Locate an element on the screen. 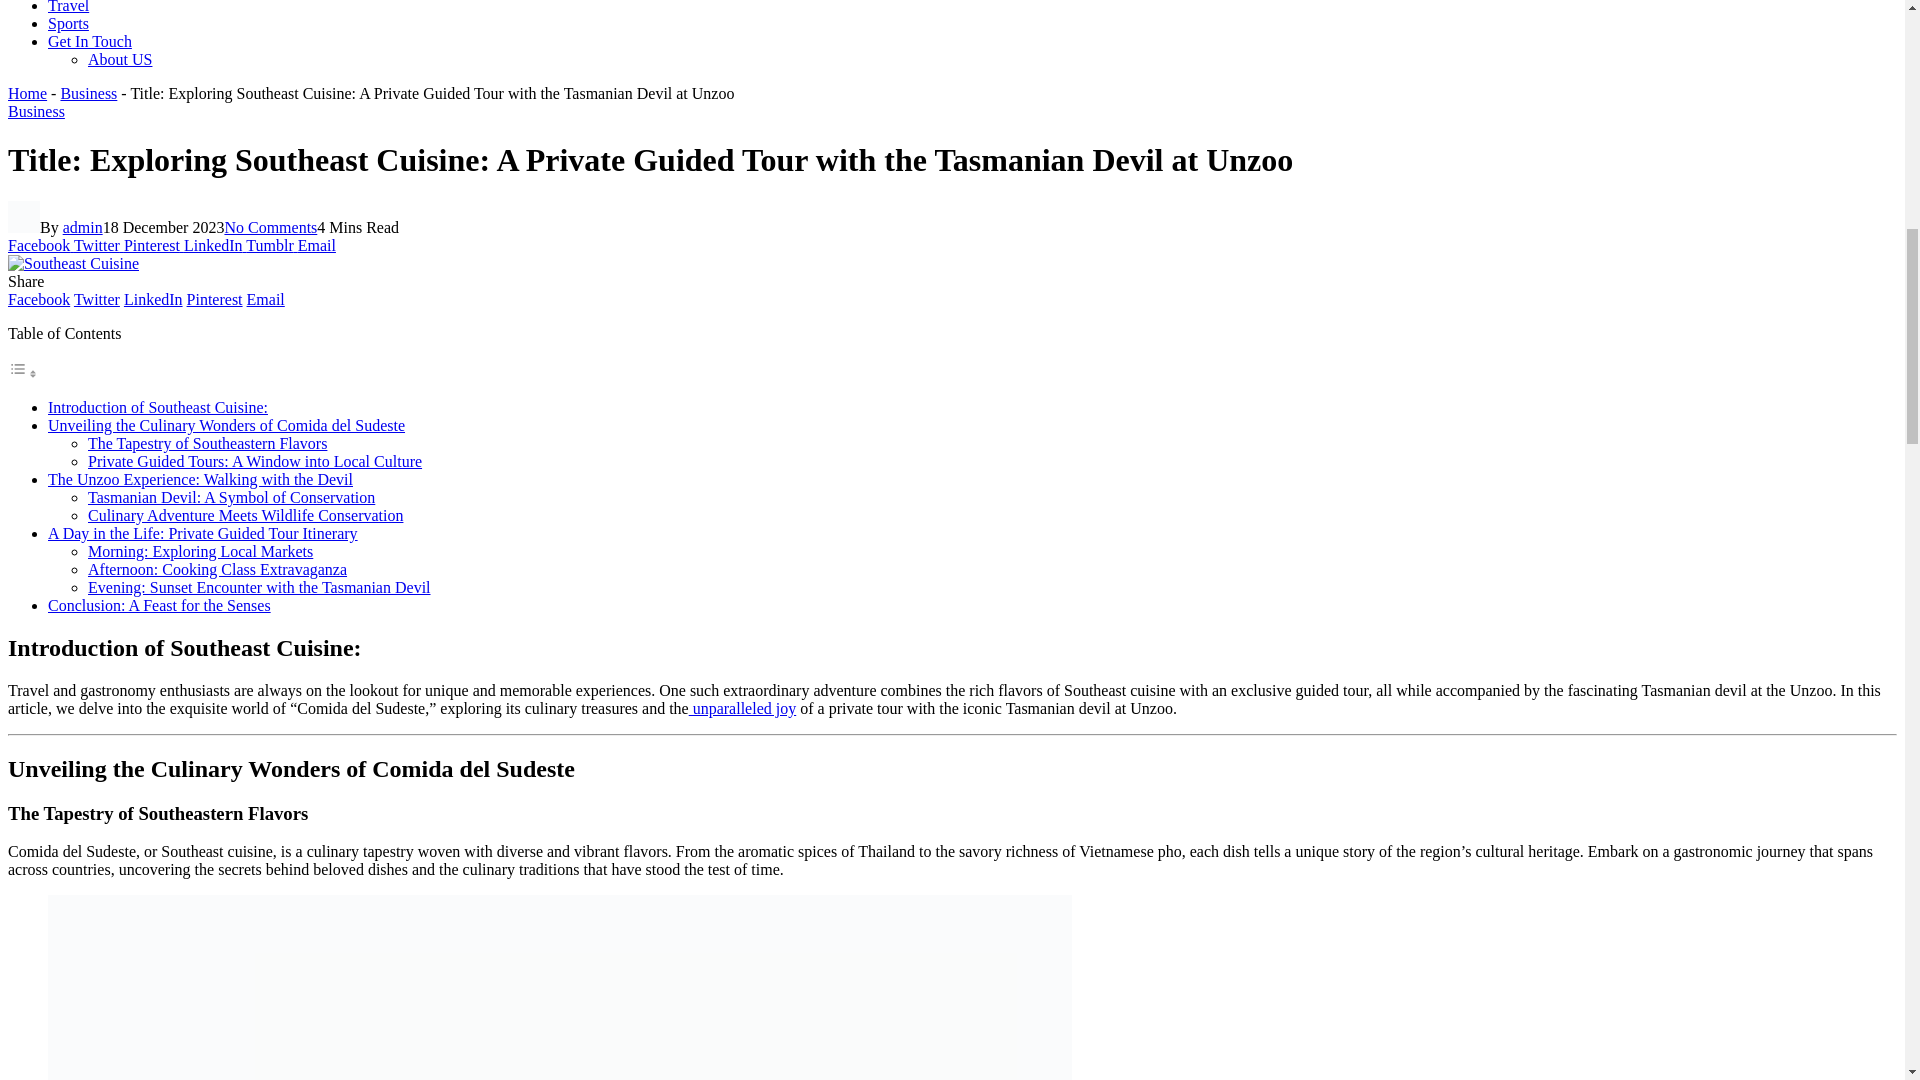 Image resolution: width=1920 pixels, height=1080 pixels. Share on Facebook is located at coordinates (40, 244).